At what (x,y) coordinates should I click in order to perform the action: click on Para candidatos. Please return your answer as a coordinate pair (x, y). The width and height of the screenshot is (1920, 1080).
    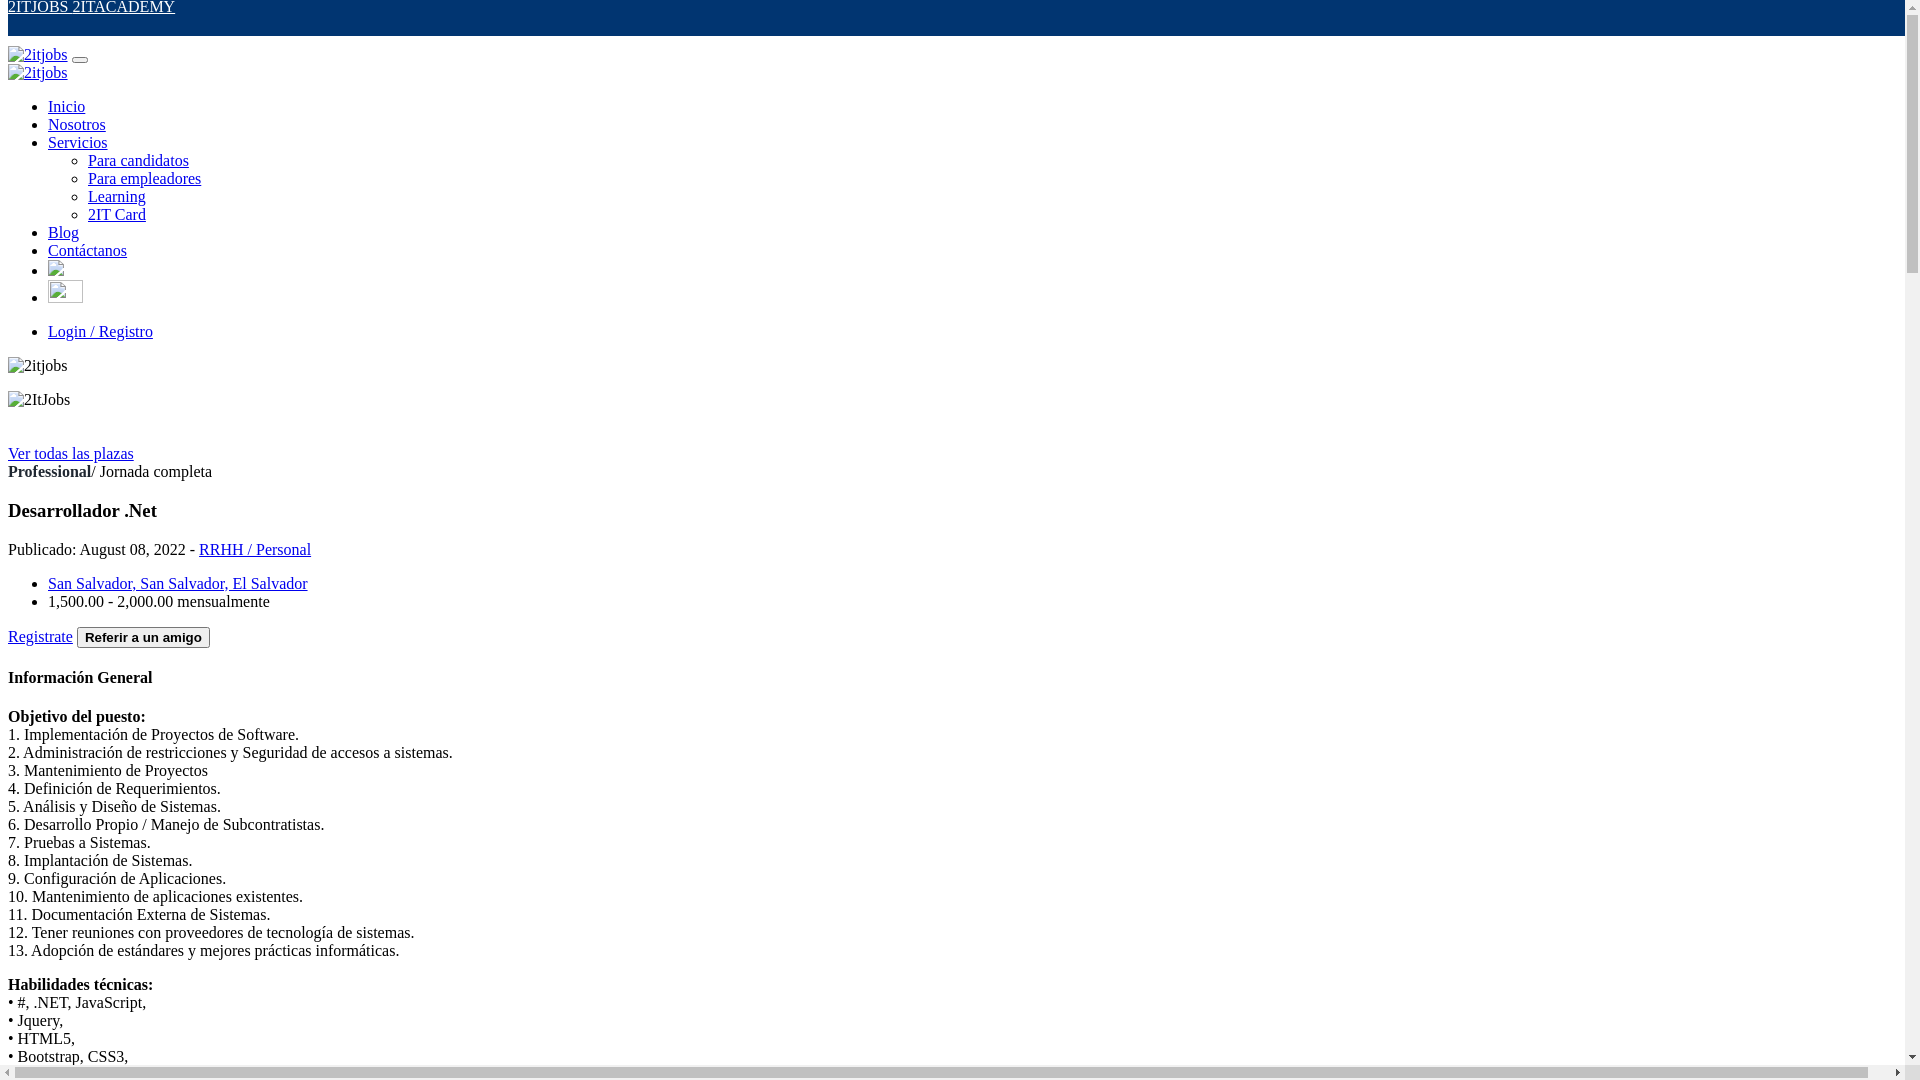
    Looking at the image, I should click on (138, 160).